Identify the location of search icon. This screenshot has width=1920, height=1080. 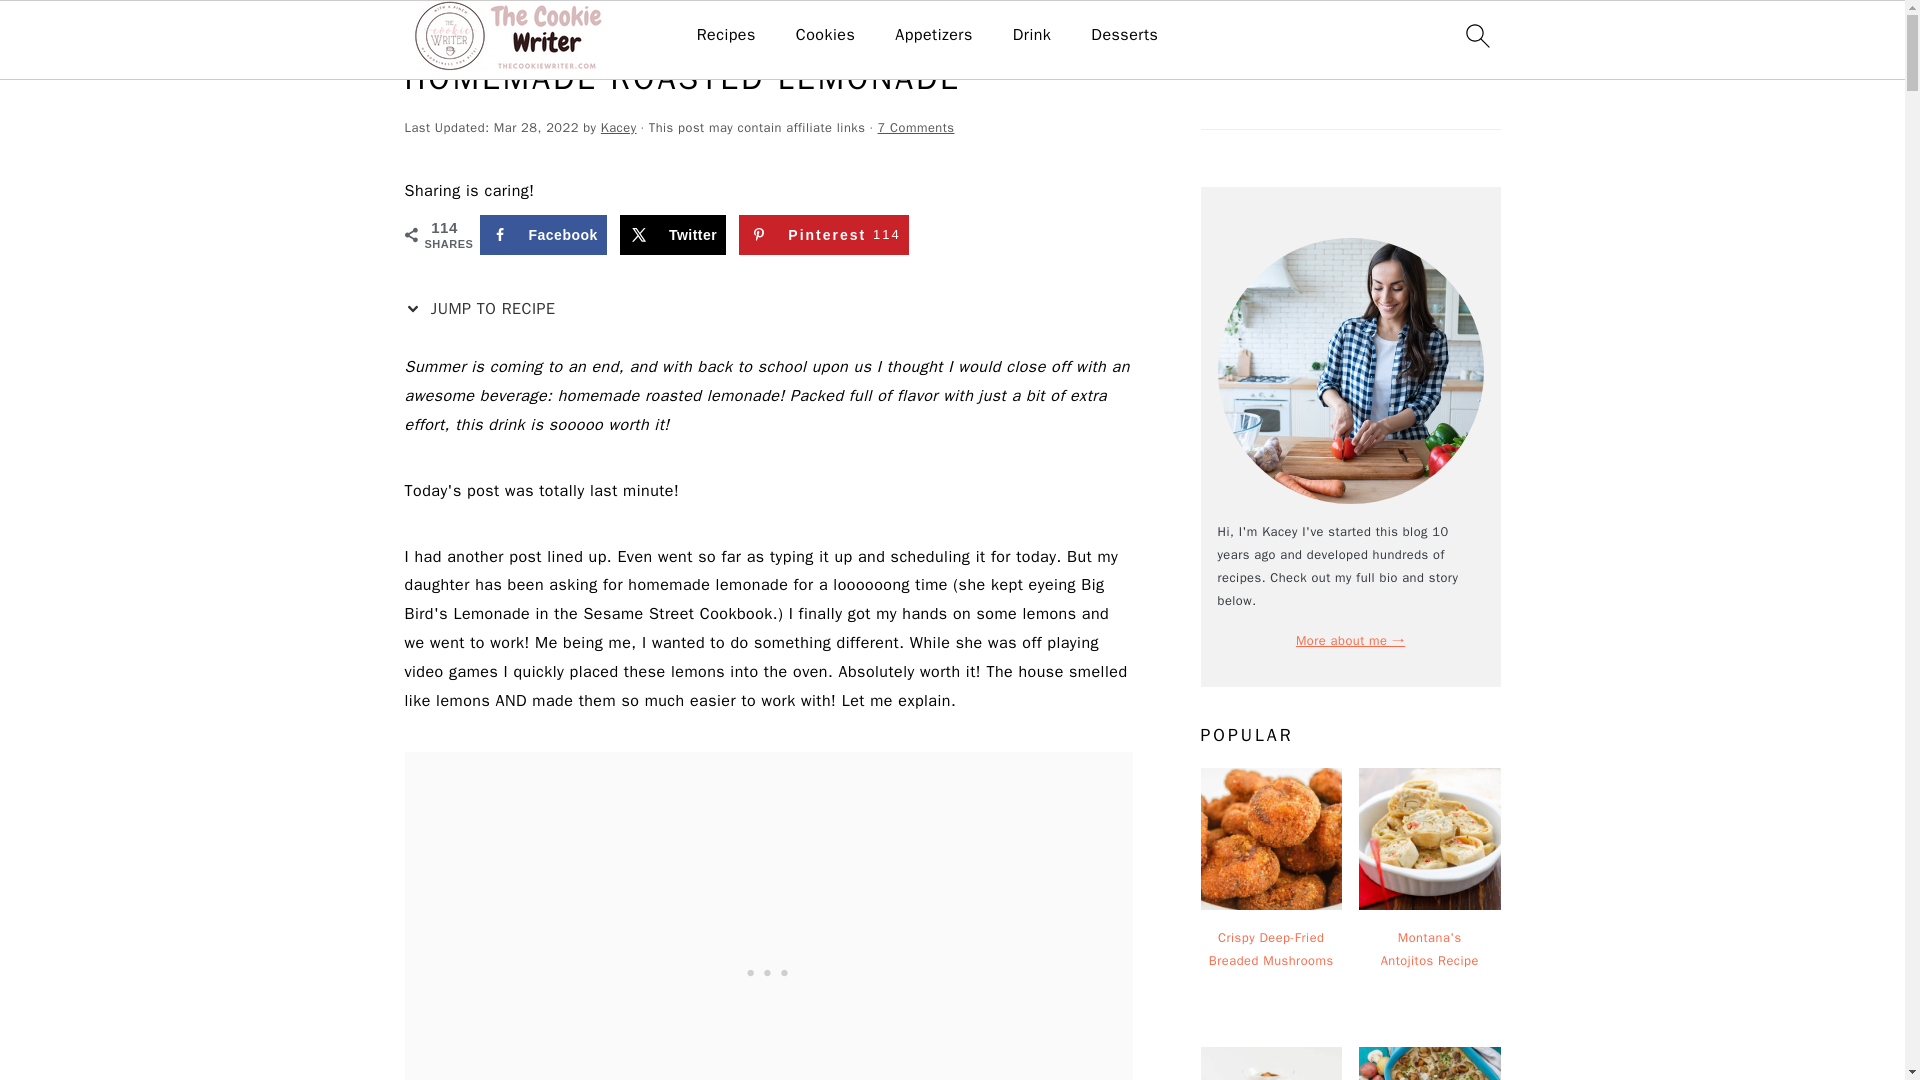
(824, 234).